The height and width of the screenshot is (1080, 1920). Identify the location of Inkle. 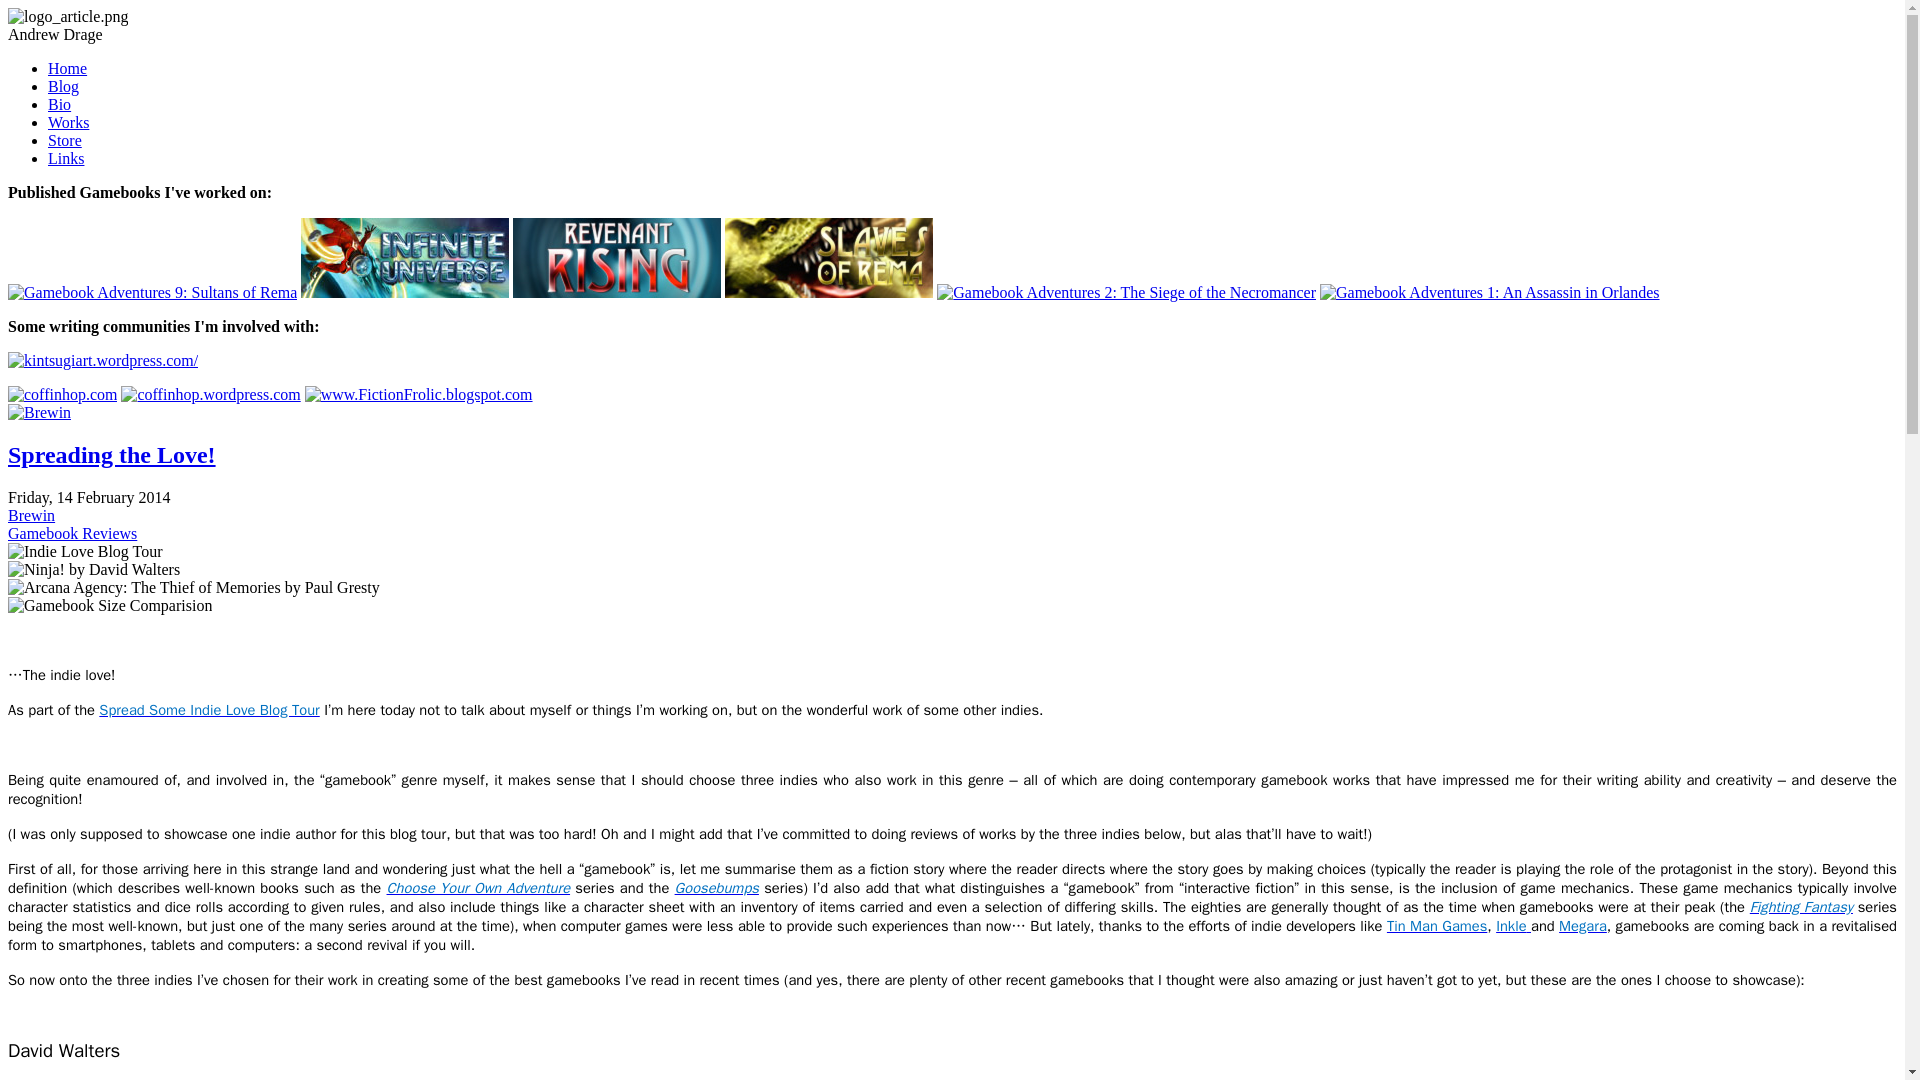
(1512, 926).